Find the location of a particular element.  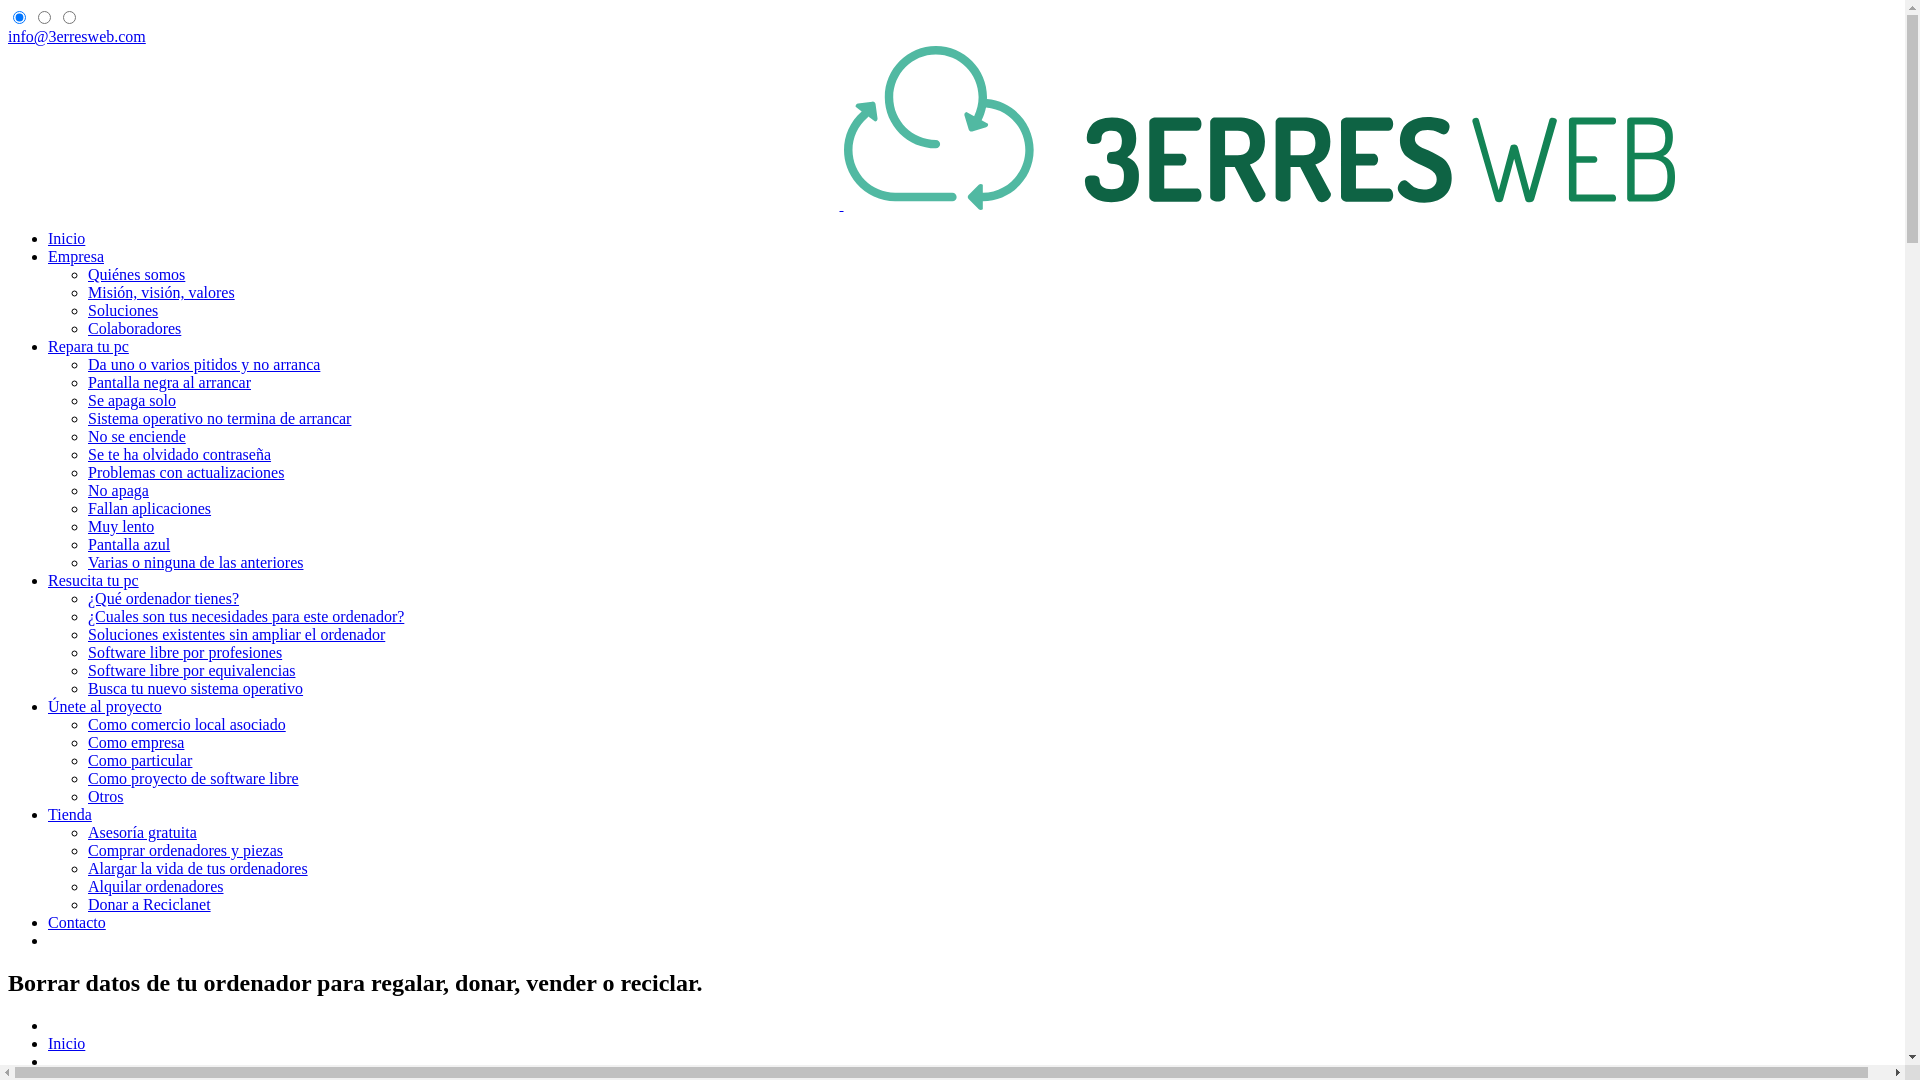

Software libre por profesiones is located at coordinates (185, 652).